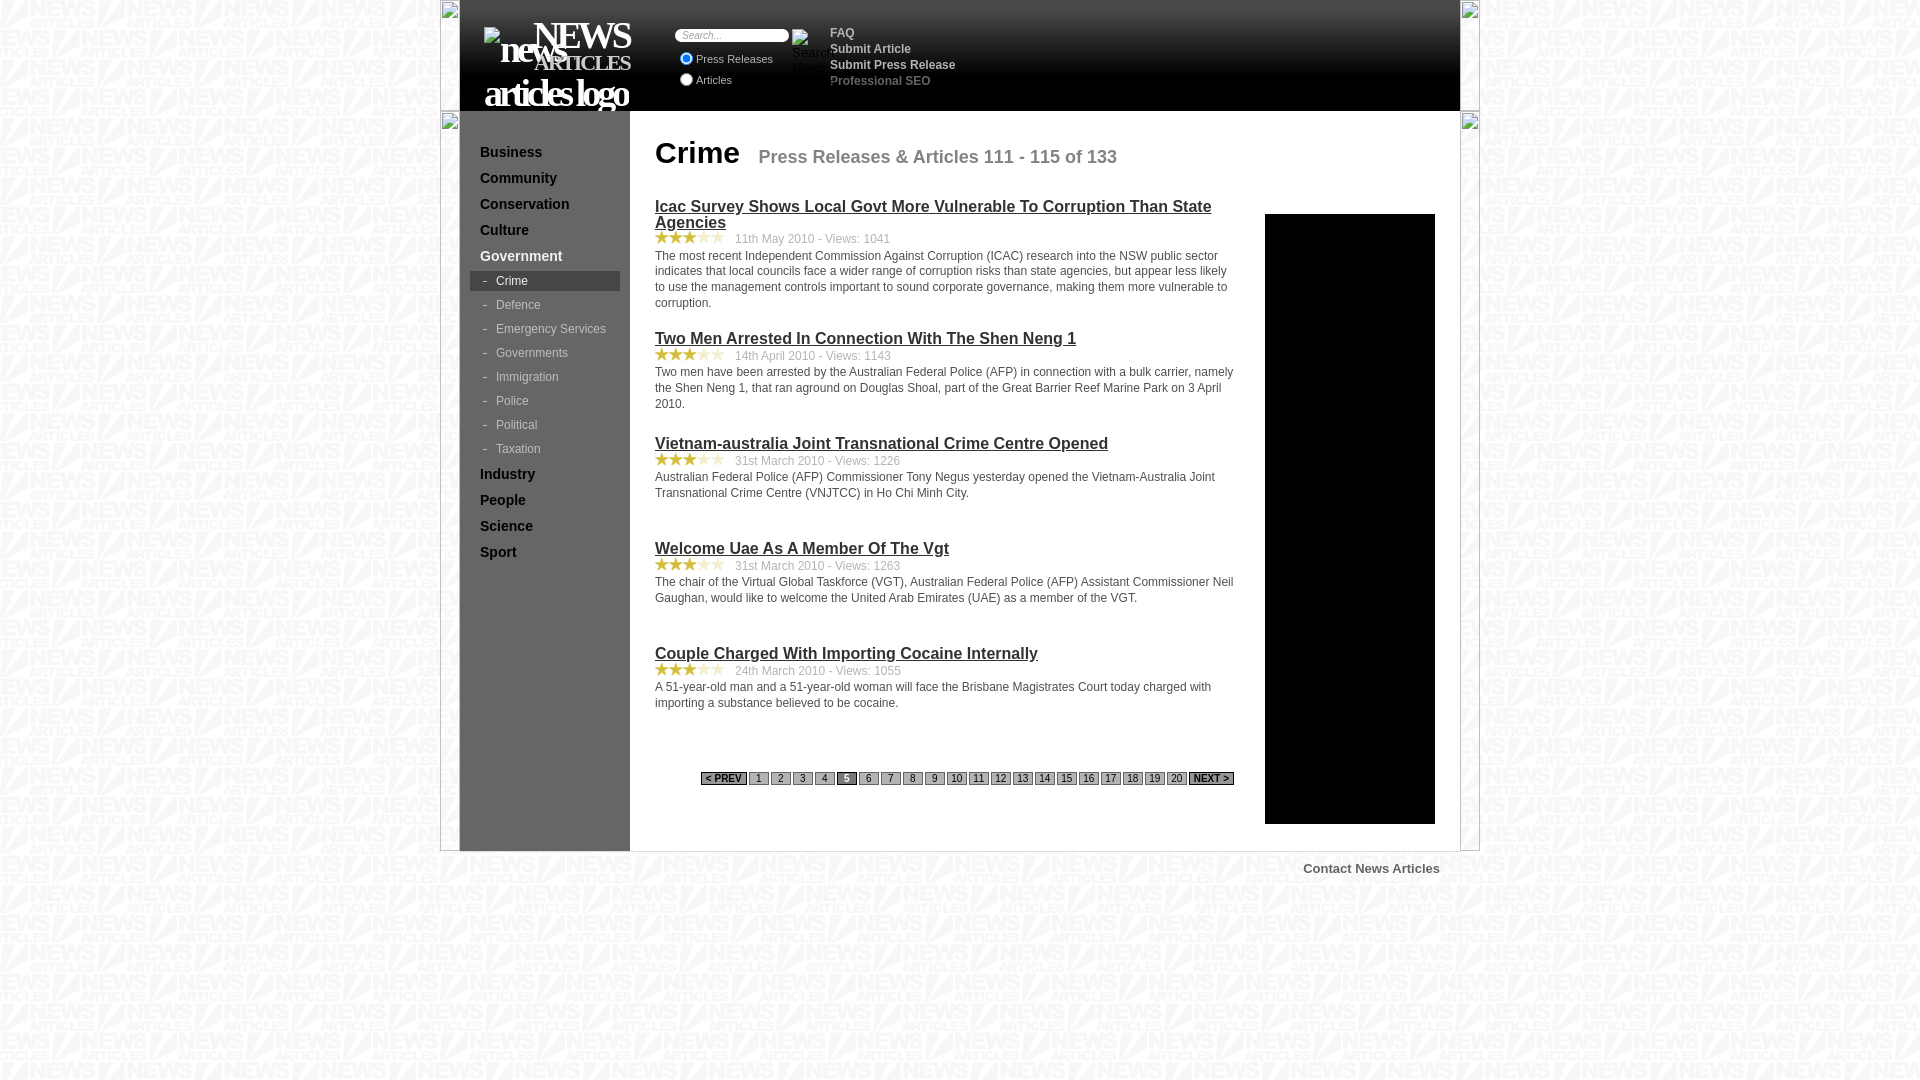 Image resolution: width=1920 pixels, height=1080 pixels. I want to click on < PREV, so click(724, 778).